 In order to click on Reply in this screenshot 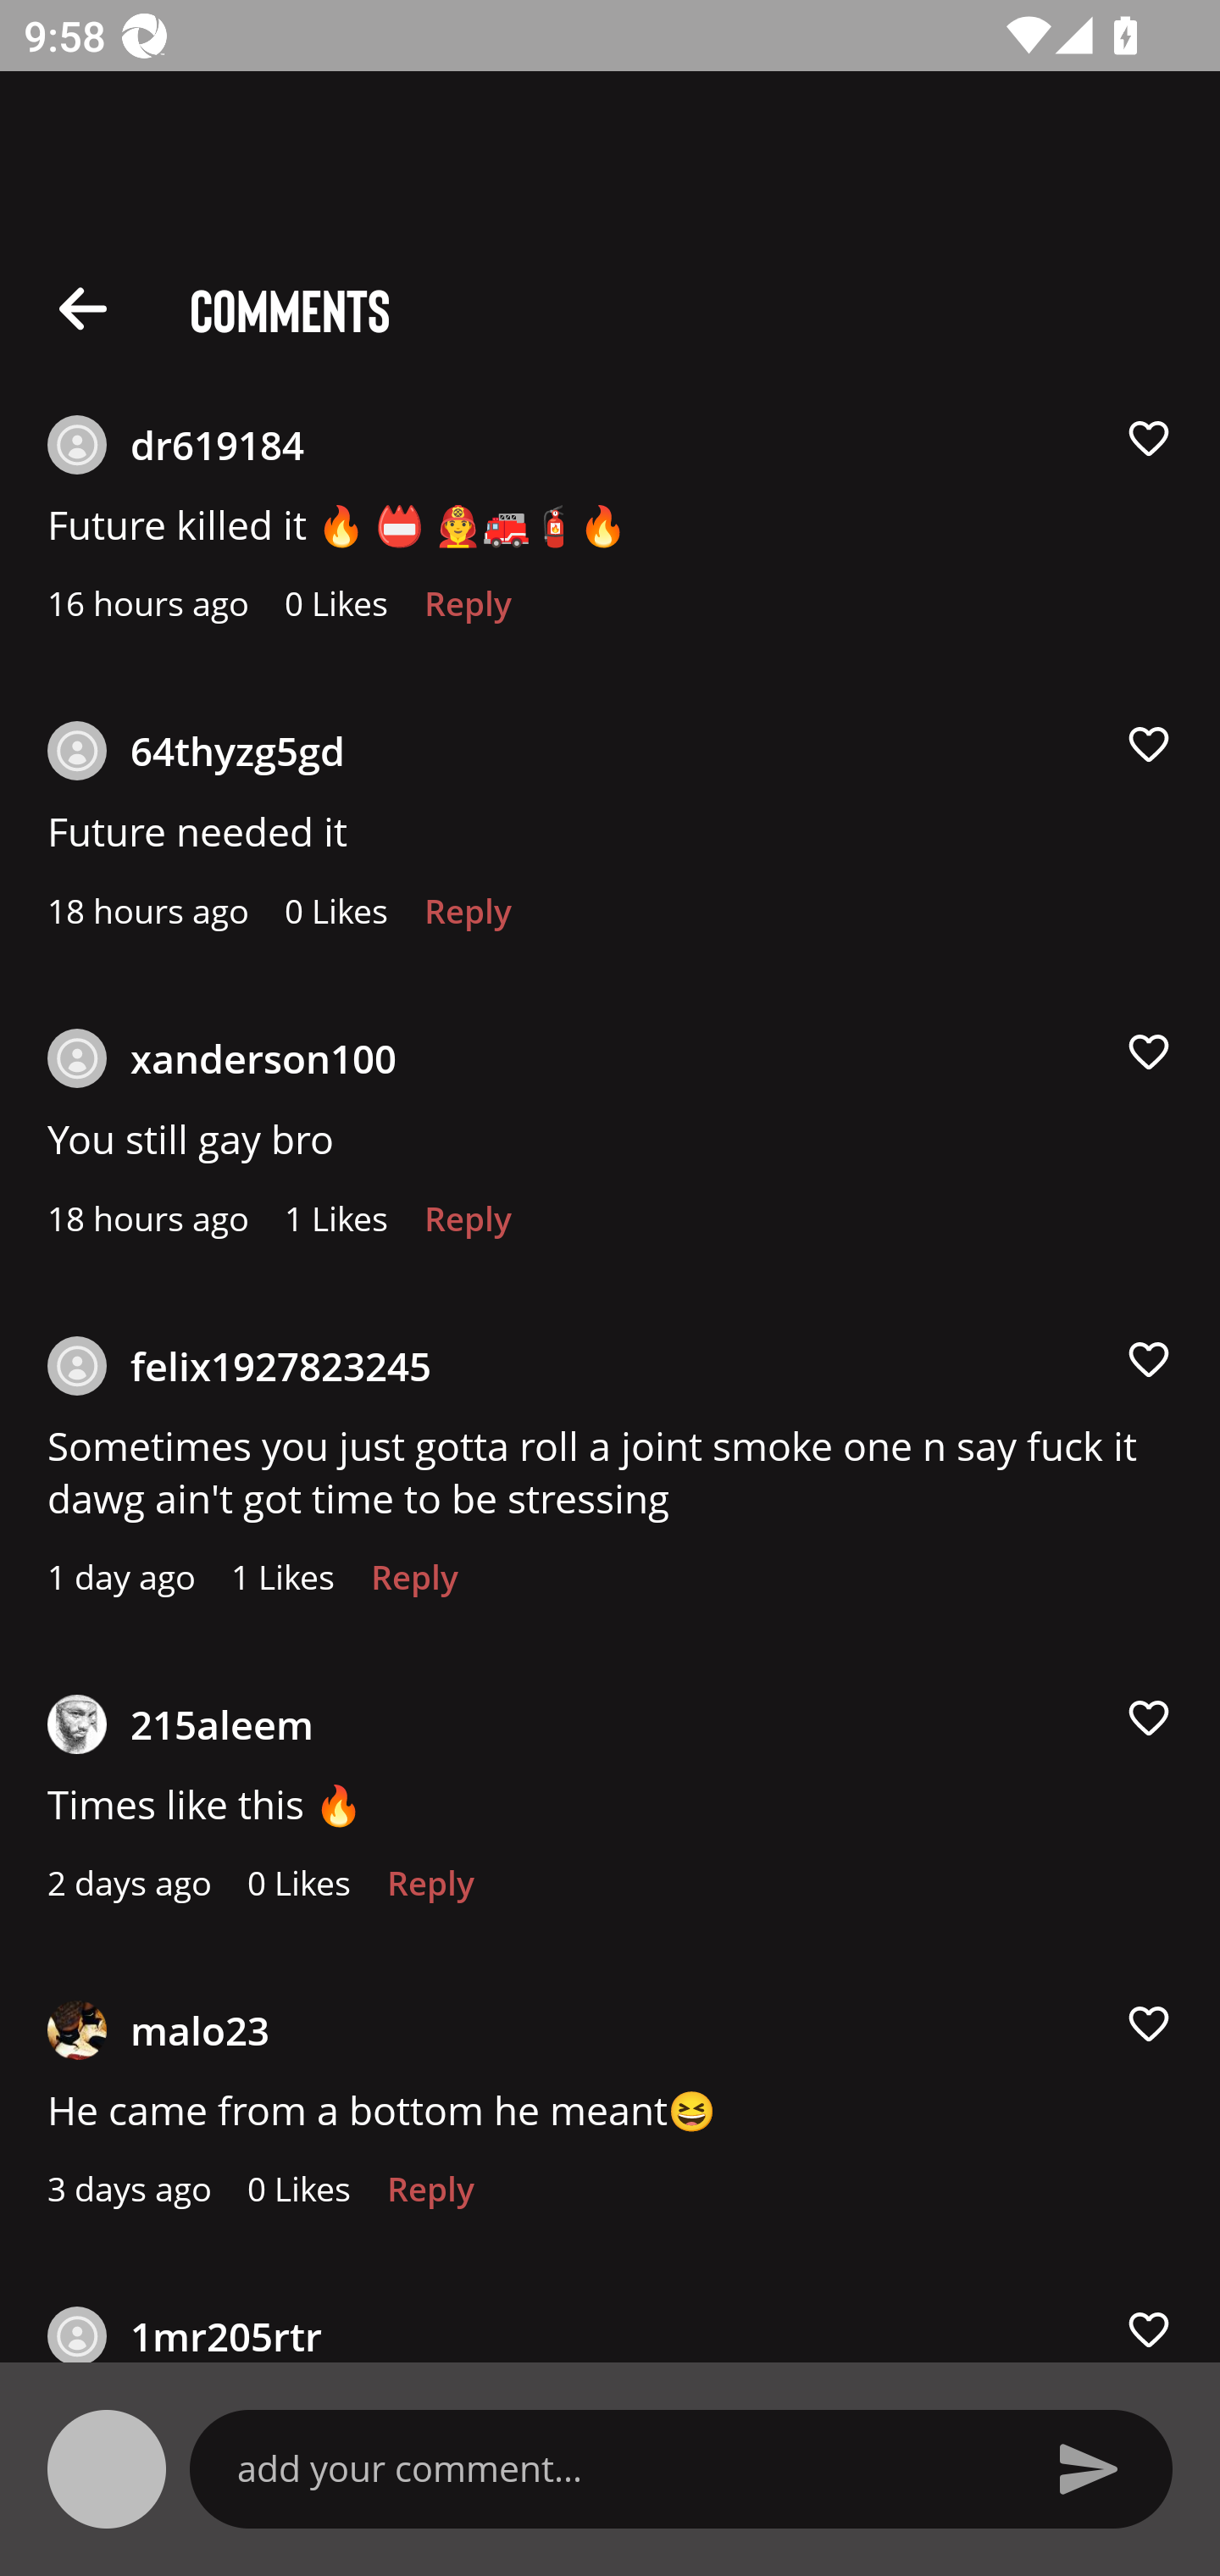, I will do `click(430, 1891)`.